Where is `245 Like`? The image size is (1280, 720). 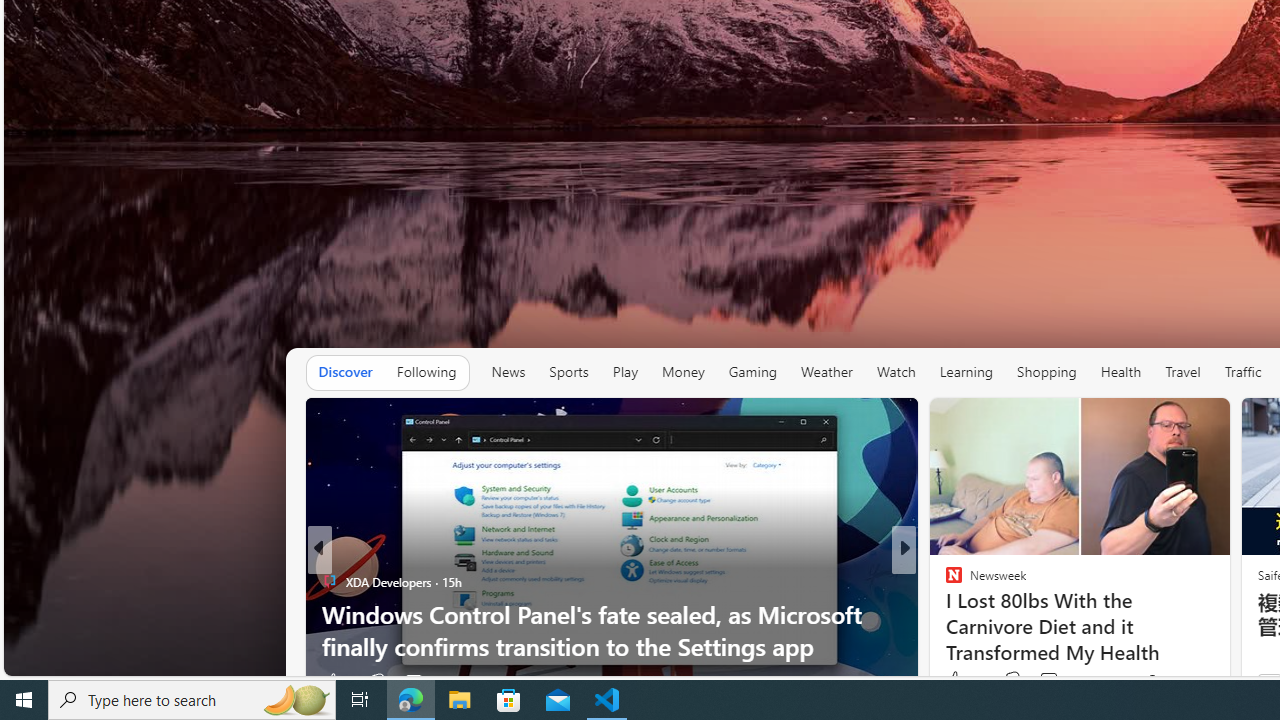 245 Like is located at coordinates (959, 681).